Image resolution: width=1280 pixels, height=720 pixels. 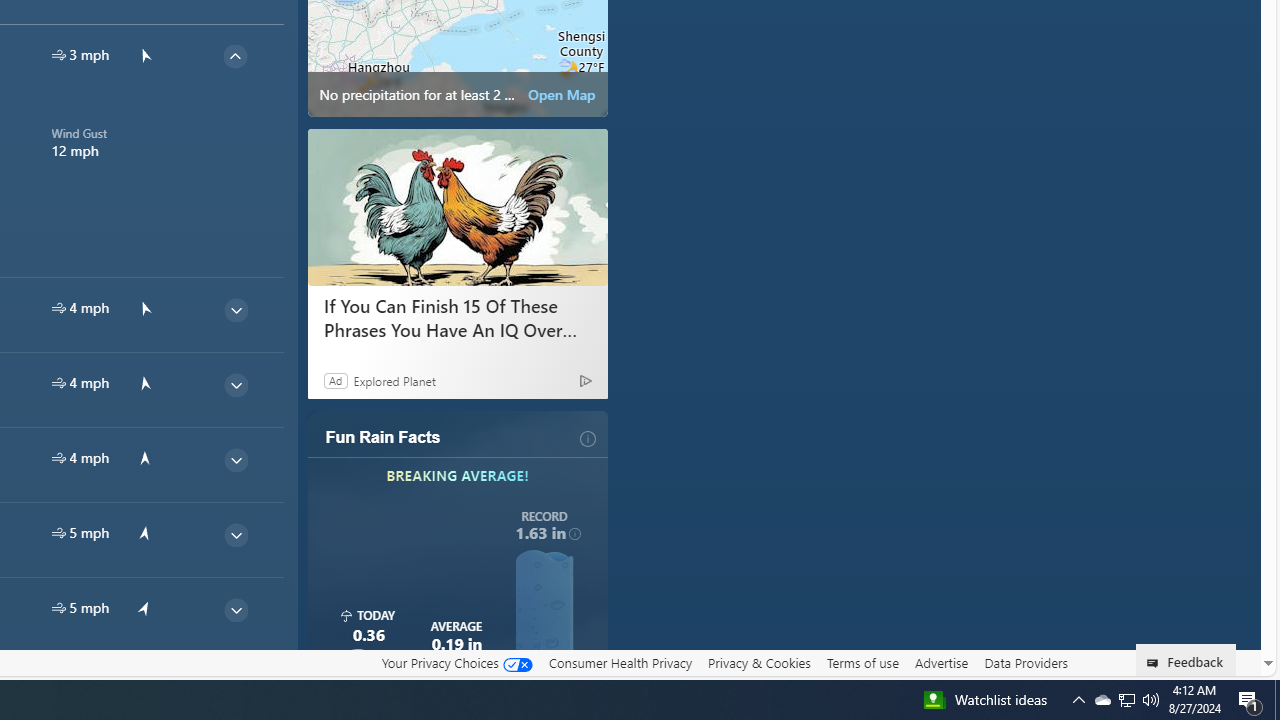 I want to click on Show desktop, so click(x=1277, y=700).